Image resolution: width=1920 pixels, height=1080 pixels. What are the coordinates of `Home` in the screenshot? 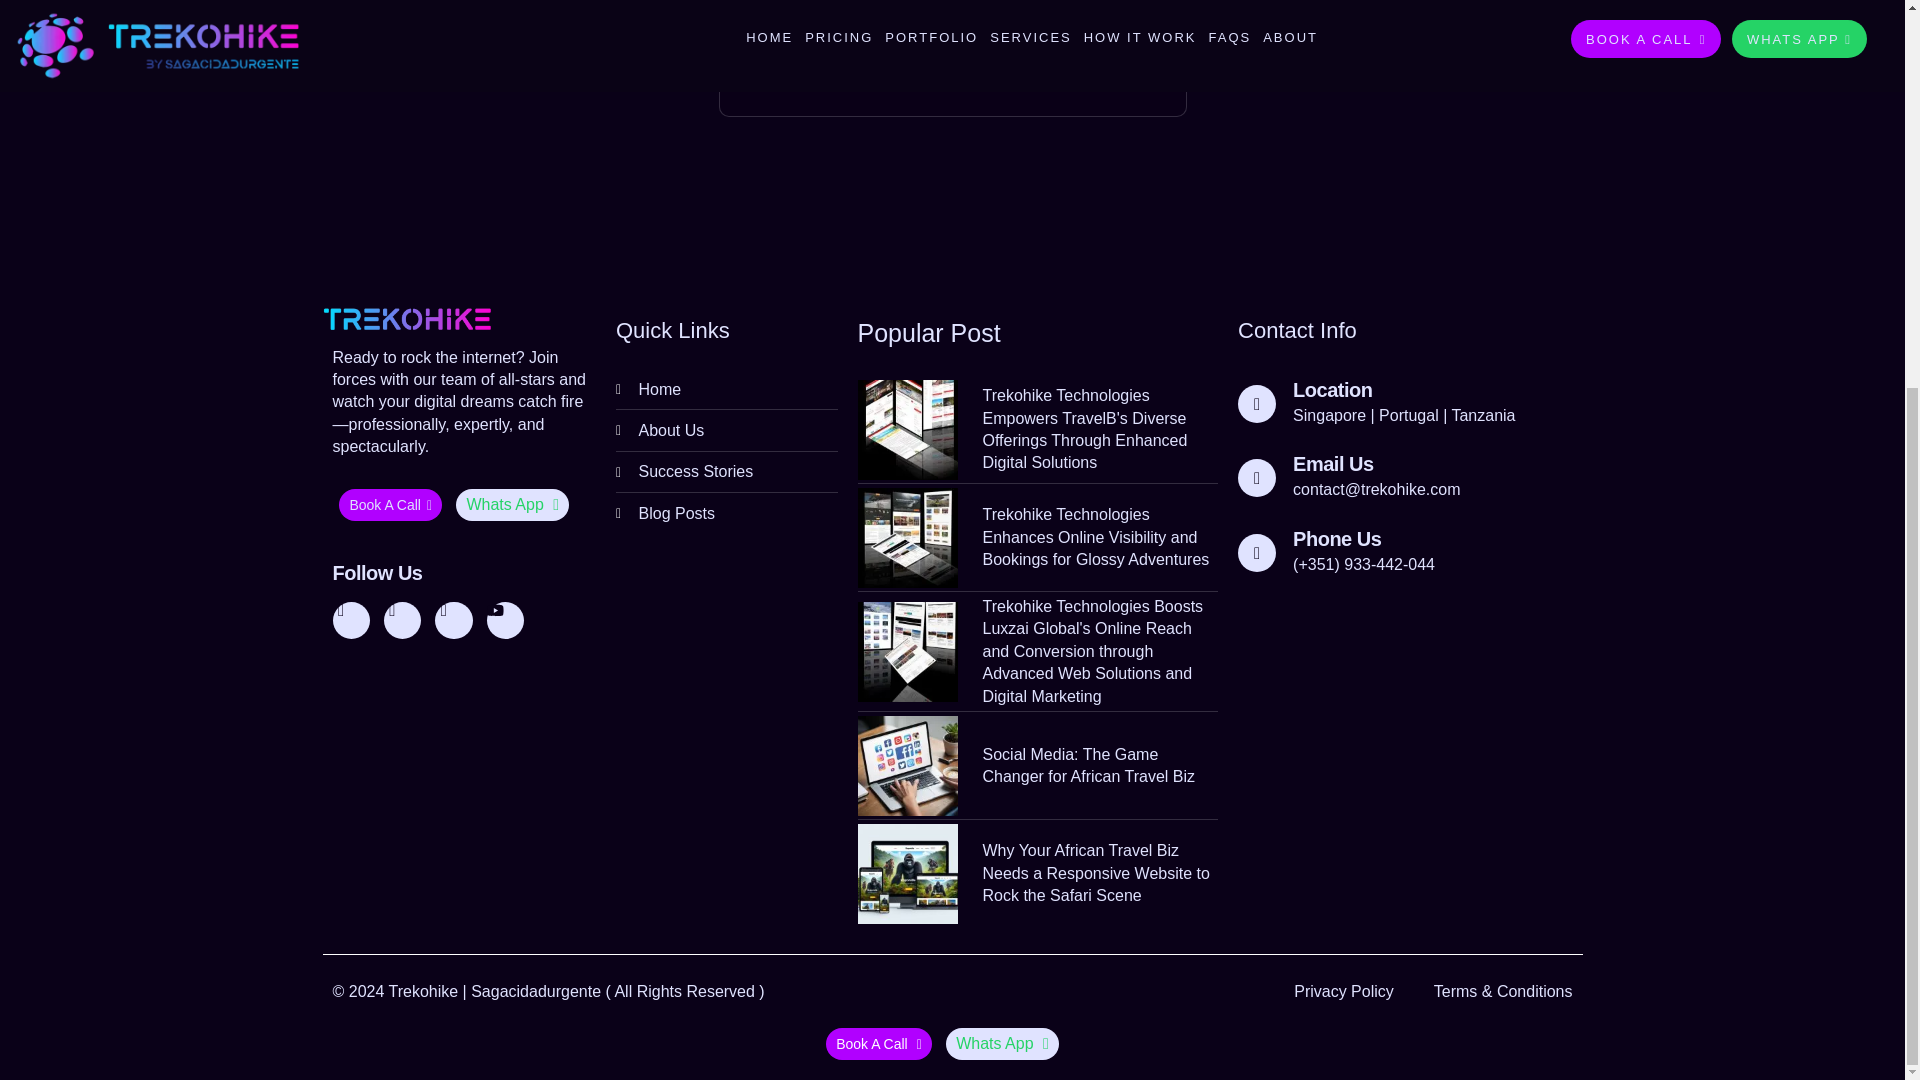 It's located at (726, 389).